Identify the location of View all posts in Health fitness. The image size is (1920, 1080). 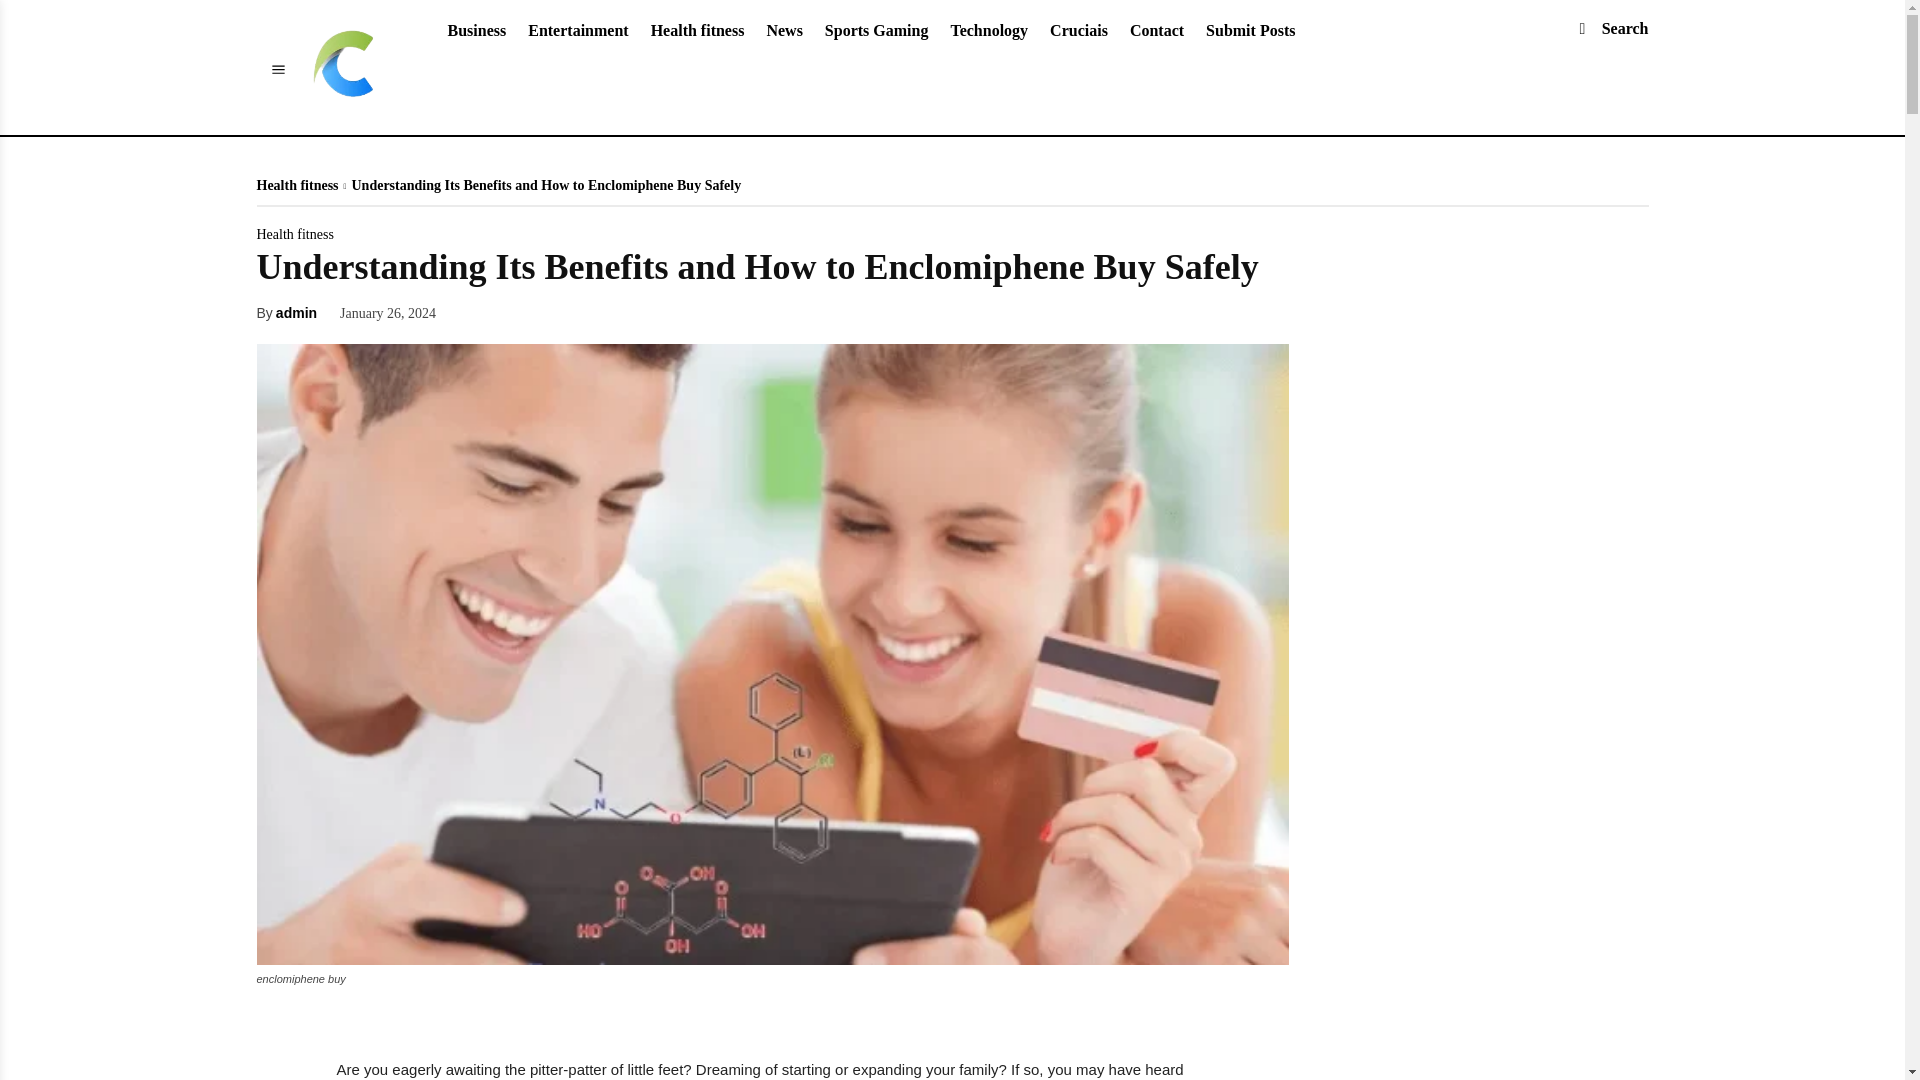
(296, 186).